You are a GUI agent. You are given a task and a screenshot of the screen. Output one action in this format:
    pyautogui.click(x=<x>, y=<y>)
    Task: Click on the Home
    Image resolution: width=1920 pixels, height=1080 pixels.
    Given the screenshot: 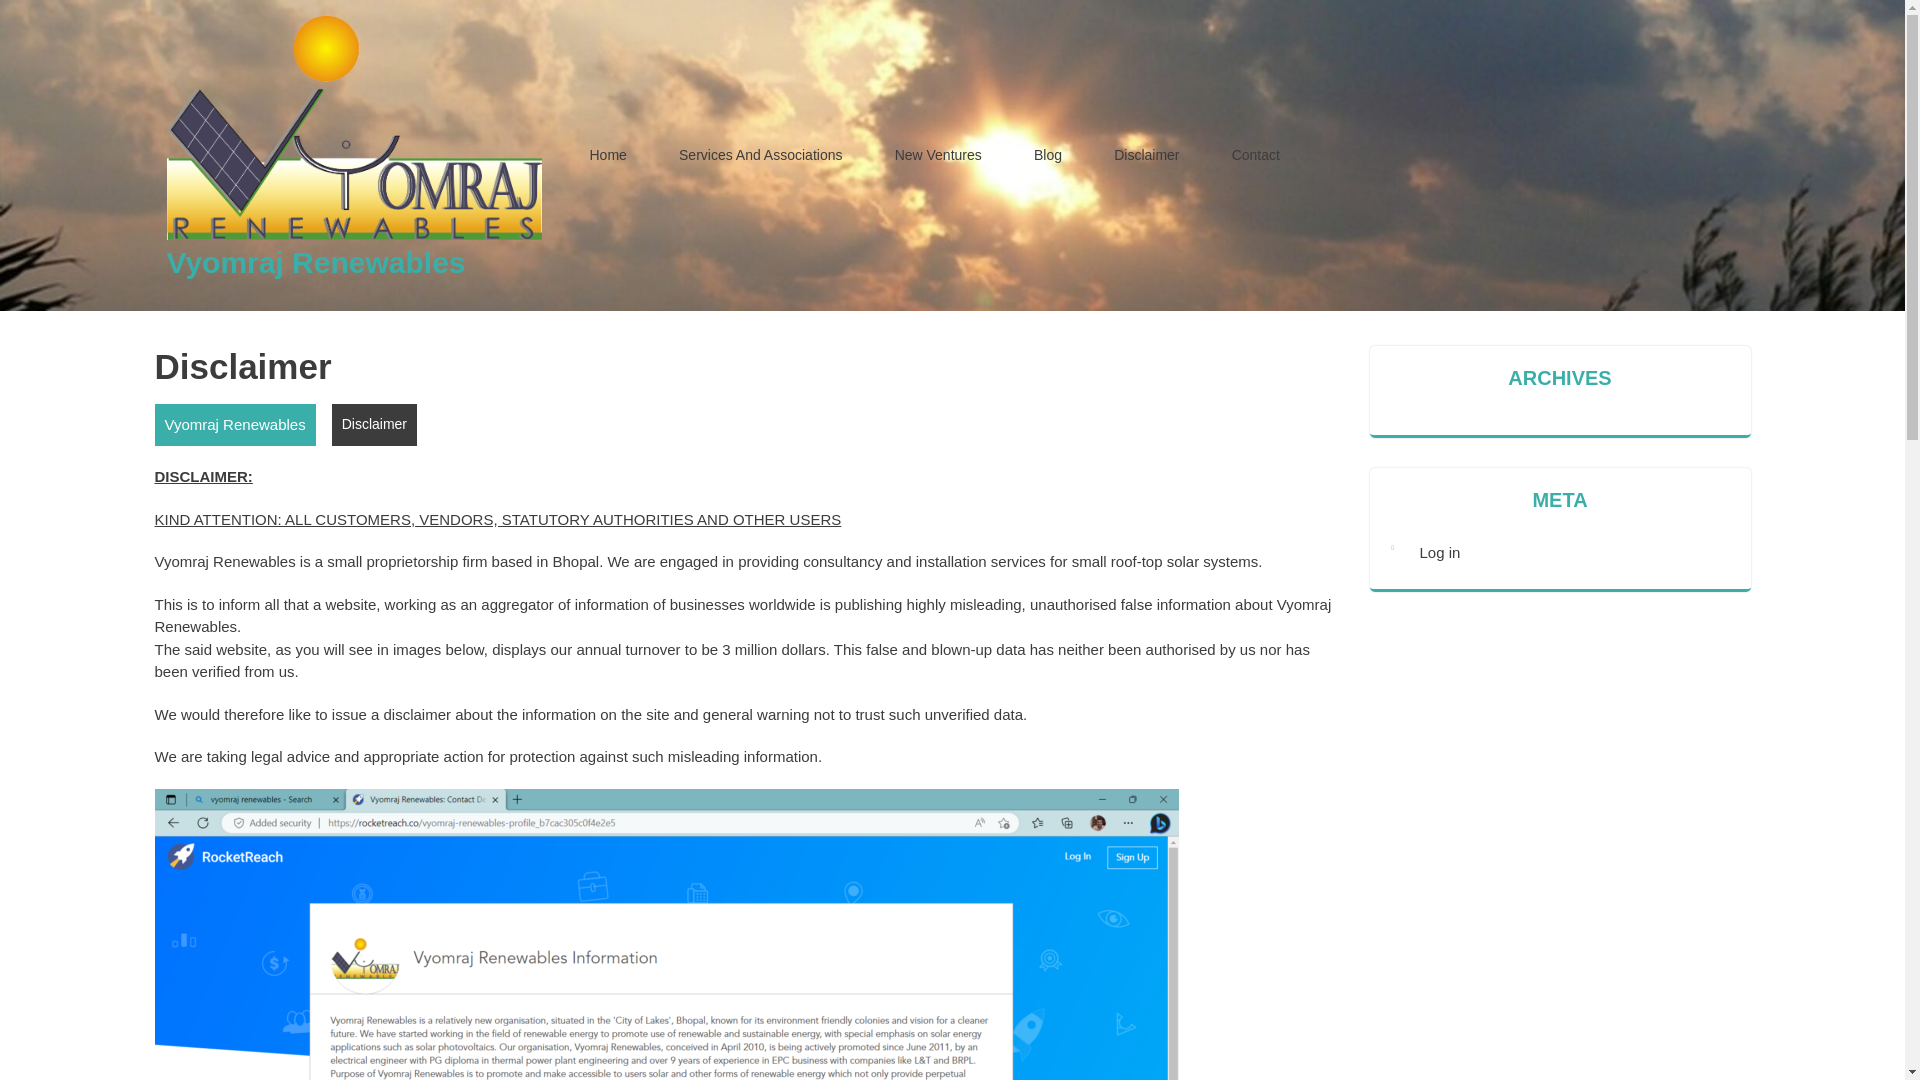 What is the action you would take?
    pyautogui.click(x=608, y=156)
    